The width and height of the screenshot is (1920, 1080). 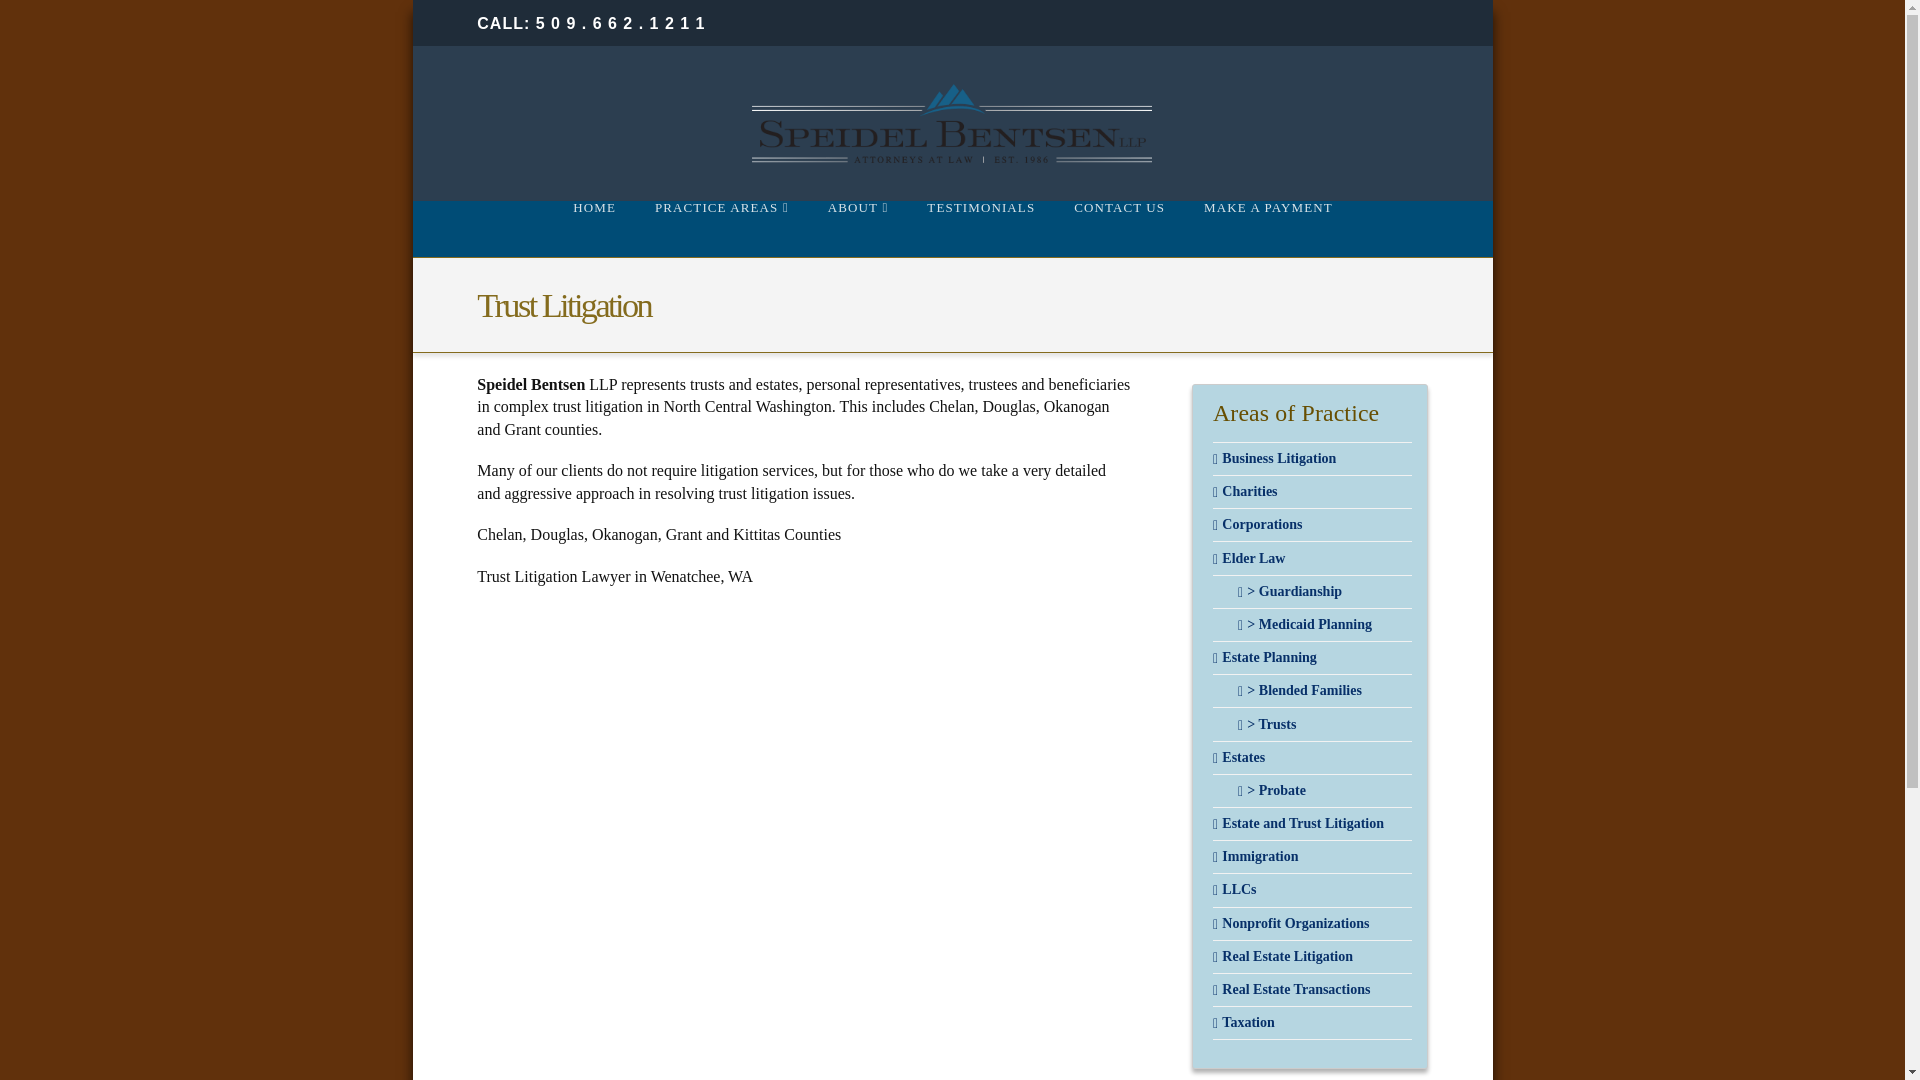 What do you see at coordinates (722, 228) in the screenshot?
I see `PRACTICE AREAS` at bounding box center [722, 228].